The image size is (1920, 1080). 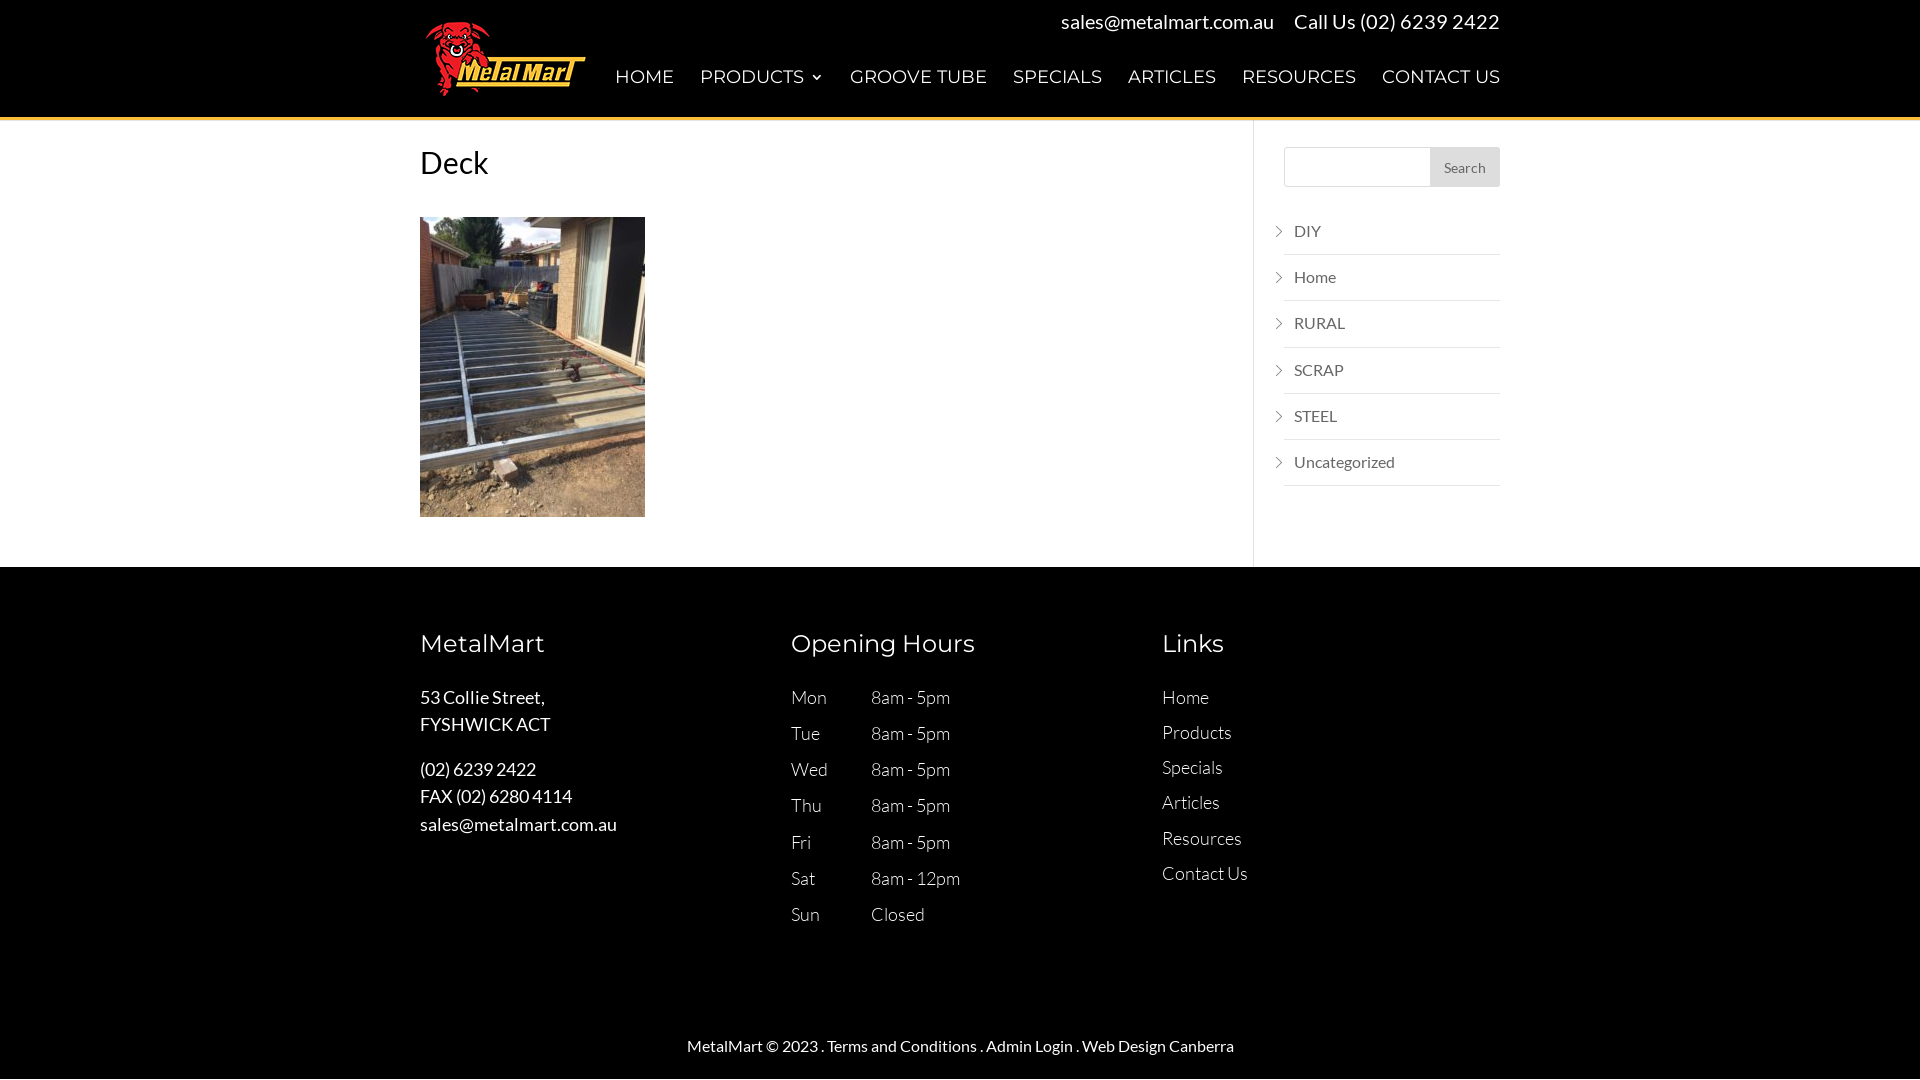 What do you see at coordinates (1191, 802) in the screenshot?
I see `Articles` at bounding box center [1191, 802].